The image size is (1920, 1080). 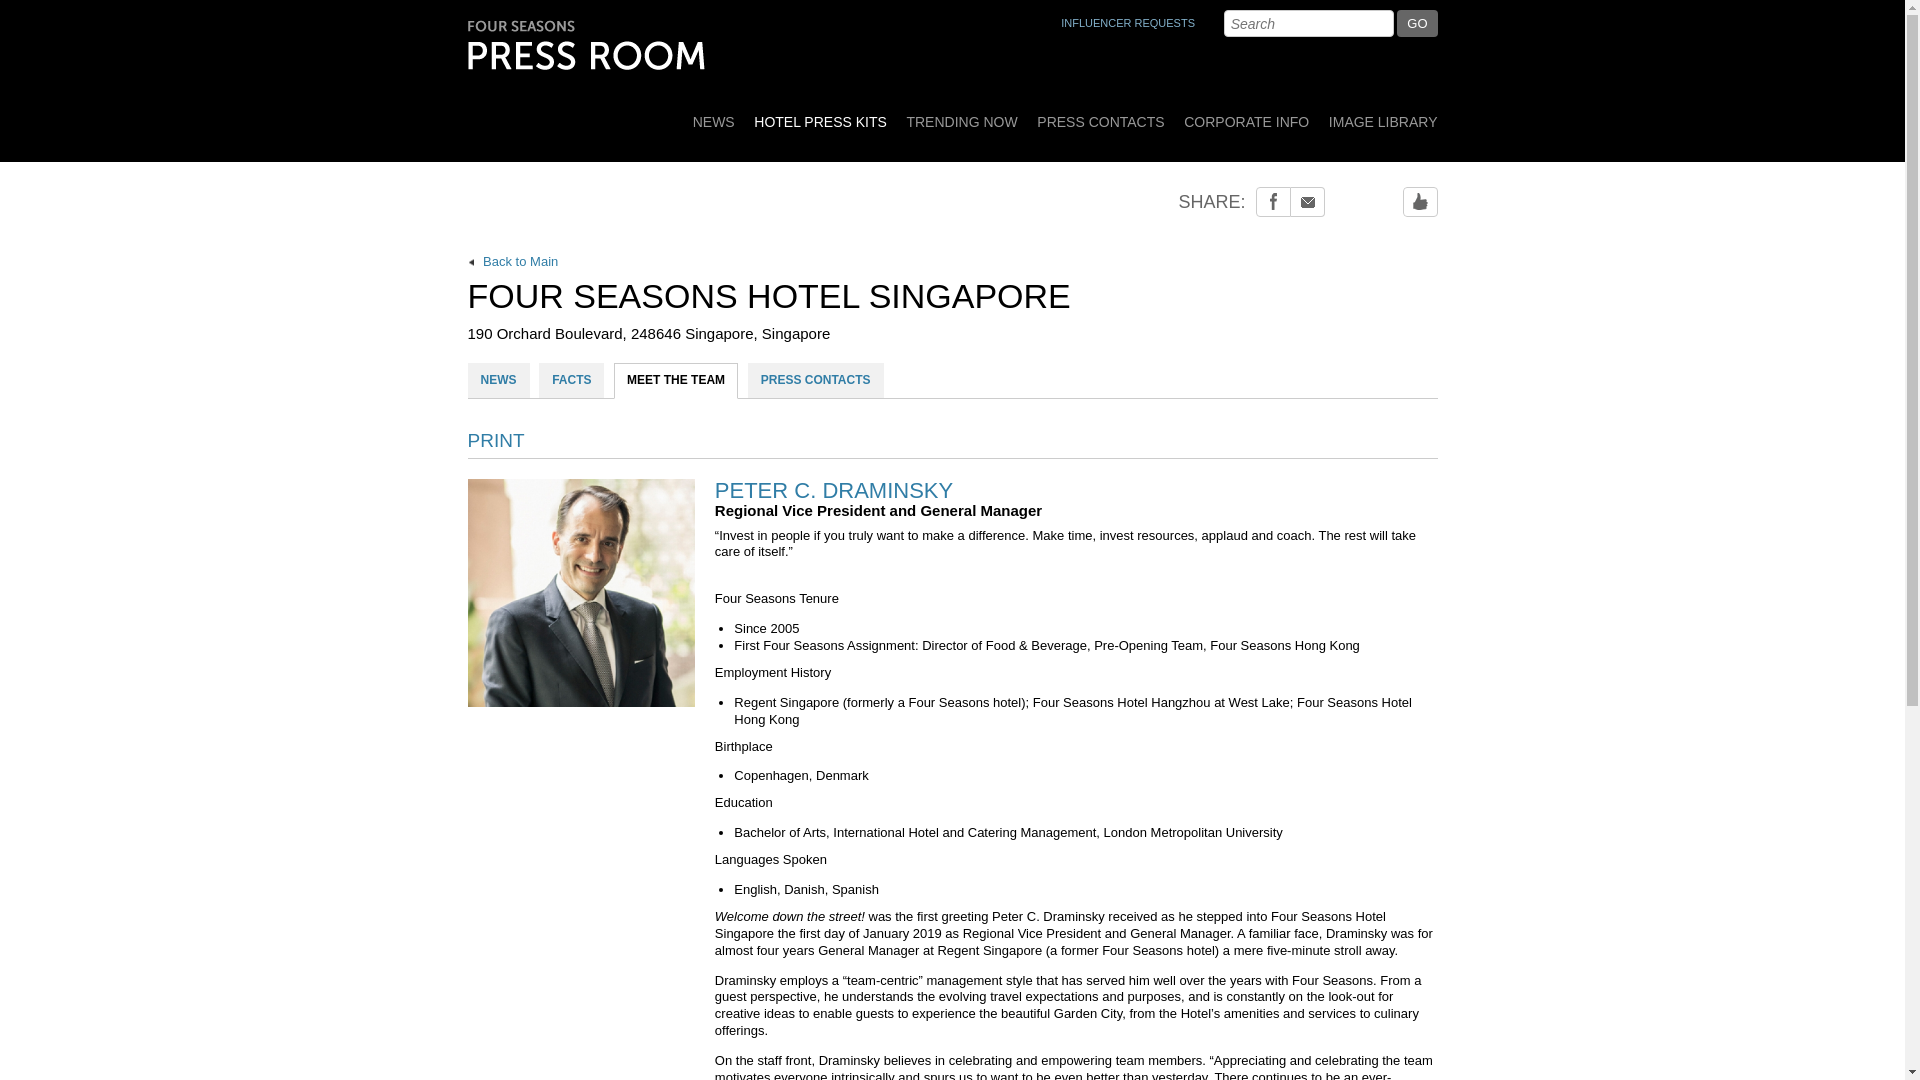 I want to click on FACTS, so click(x=572, y=380).